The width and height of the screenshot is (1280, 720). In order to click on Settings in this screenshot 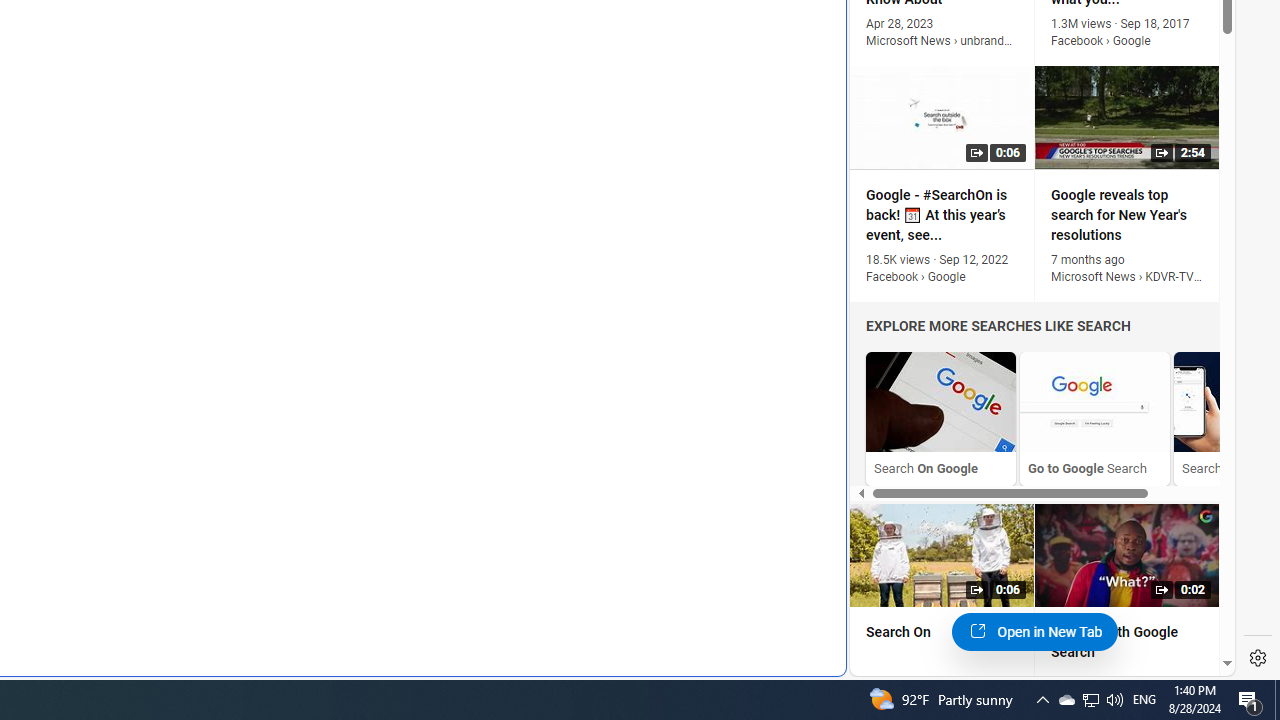, I will do `click(1258, 658)`.